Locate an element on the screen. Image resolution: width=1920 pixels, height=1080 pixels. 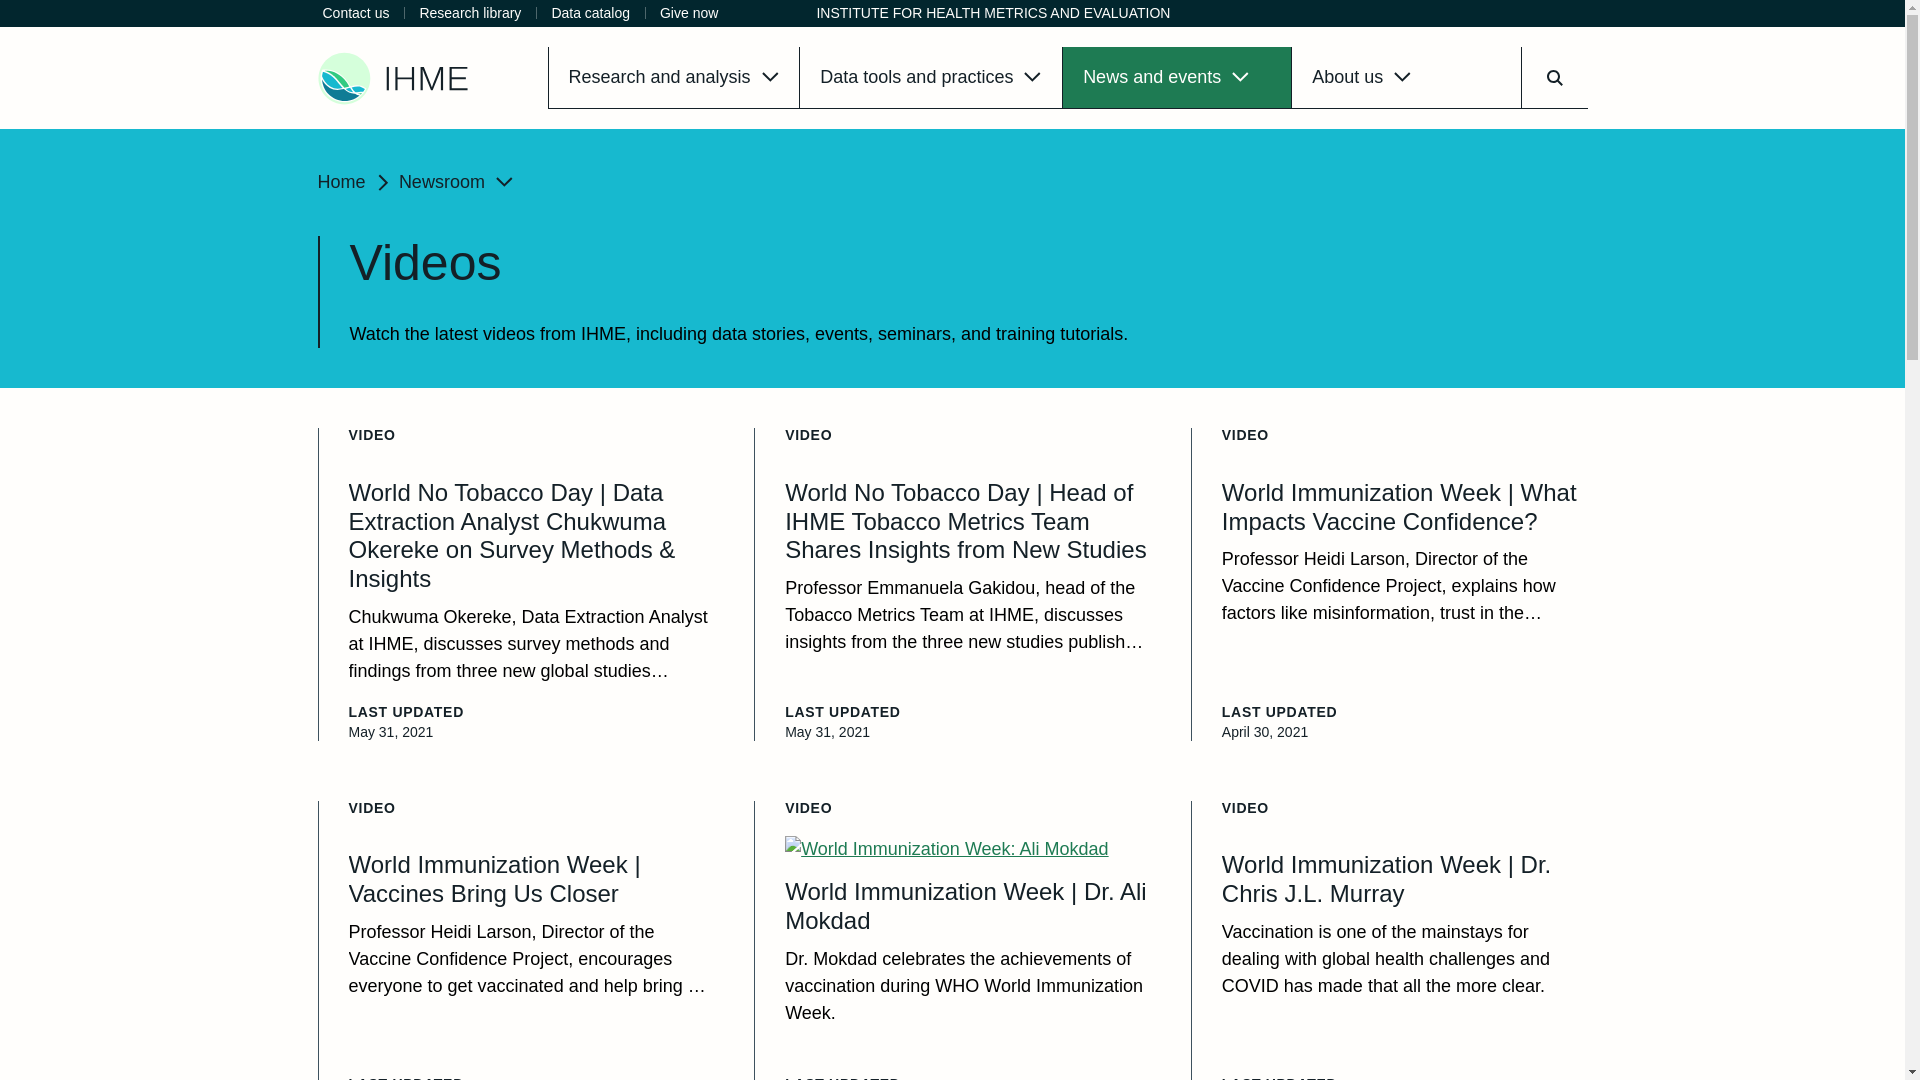
Give now is located at coordinates (688, 14).